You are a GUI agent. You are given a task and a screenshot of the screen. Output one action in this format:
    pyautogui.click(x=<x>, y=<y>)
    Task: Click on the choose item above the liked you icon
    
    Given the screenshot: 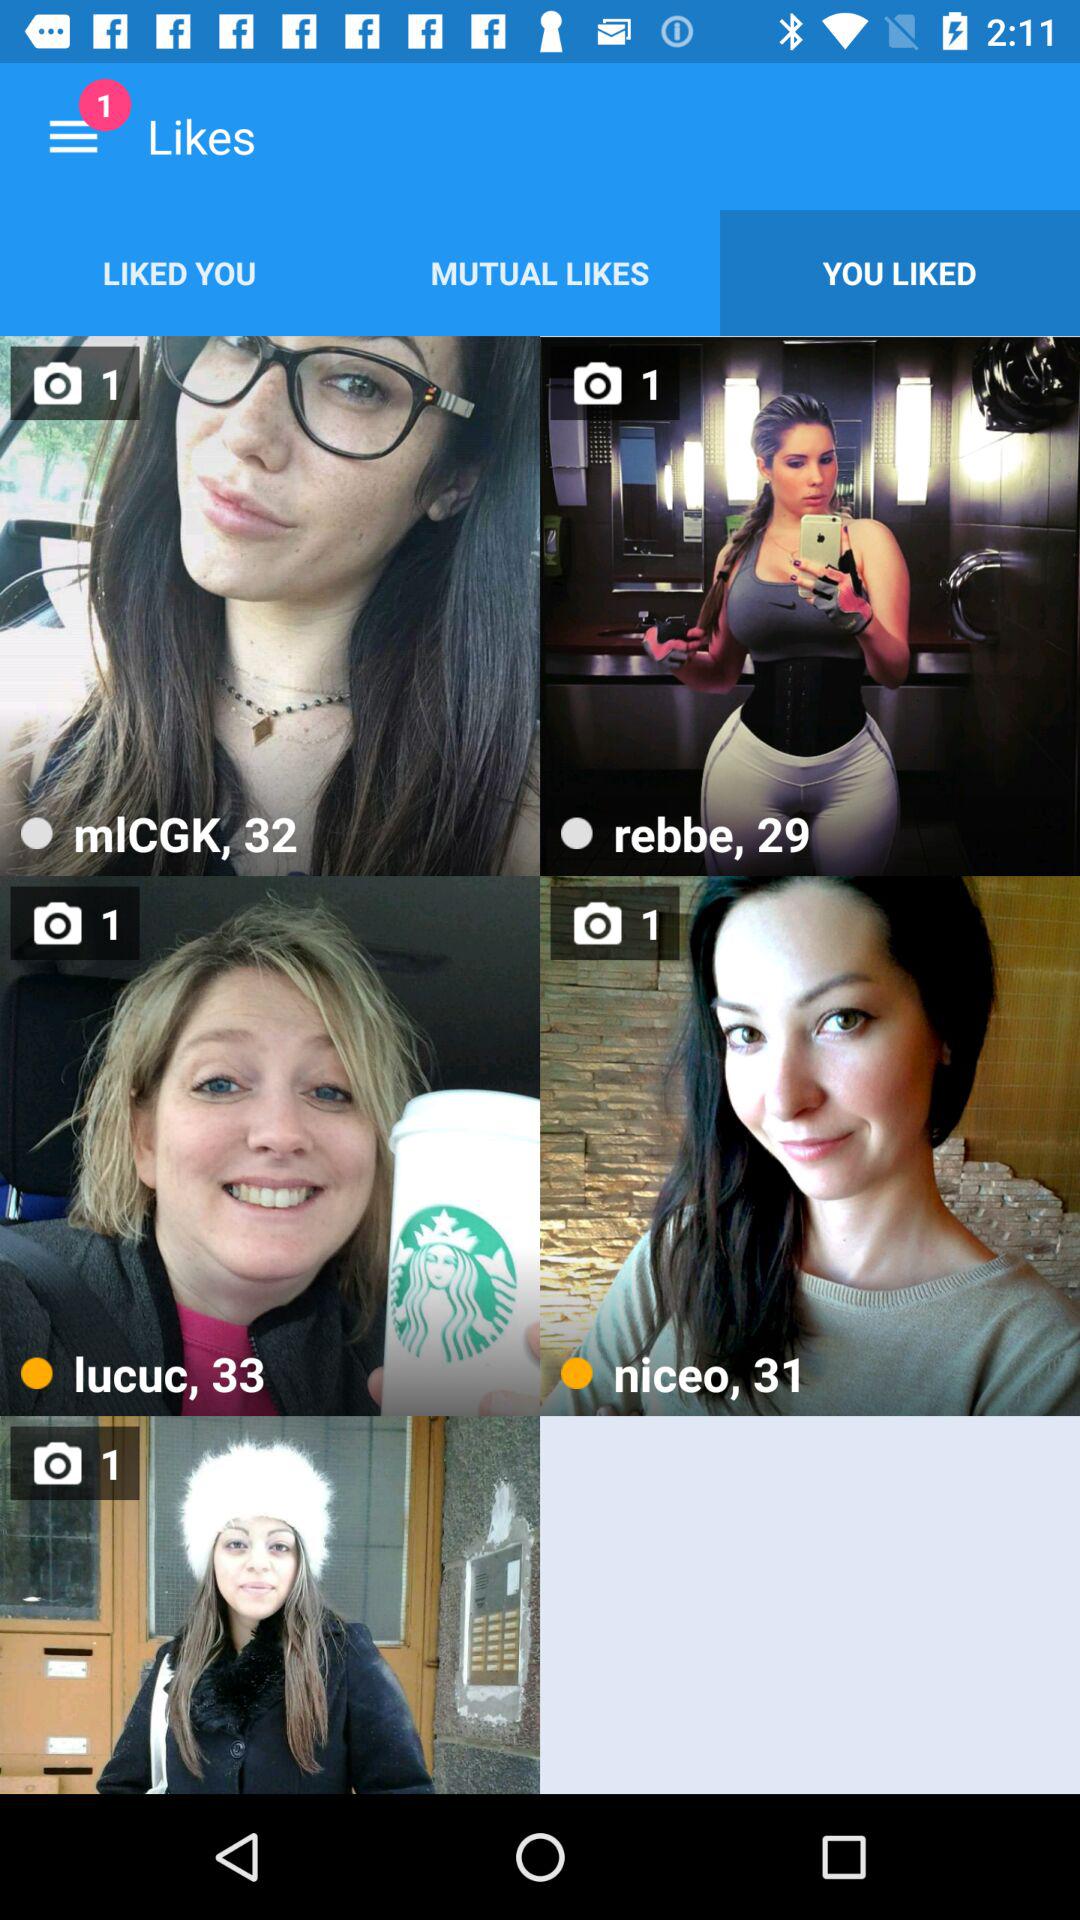 What is the action you would take?
    pyautogui.click(x=73, y=136)
    